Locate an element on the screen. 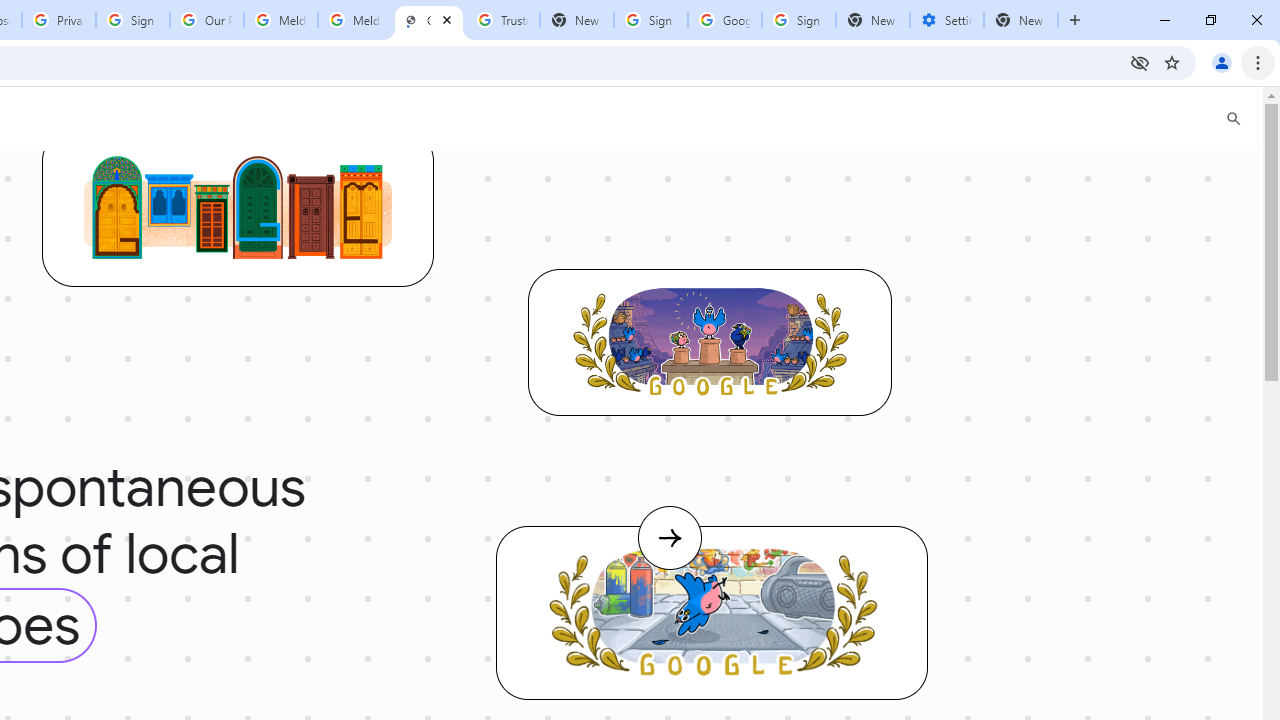 The height and width of the screenshot is (720, 1280). Settings - Addresses and more is located at coordinates (947, 20).